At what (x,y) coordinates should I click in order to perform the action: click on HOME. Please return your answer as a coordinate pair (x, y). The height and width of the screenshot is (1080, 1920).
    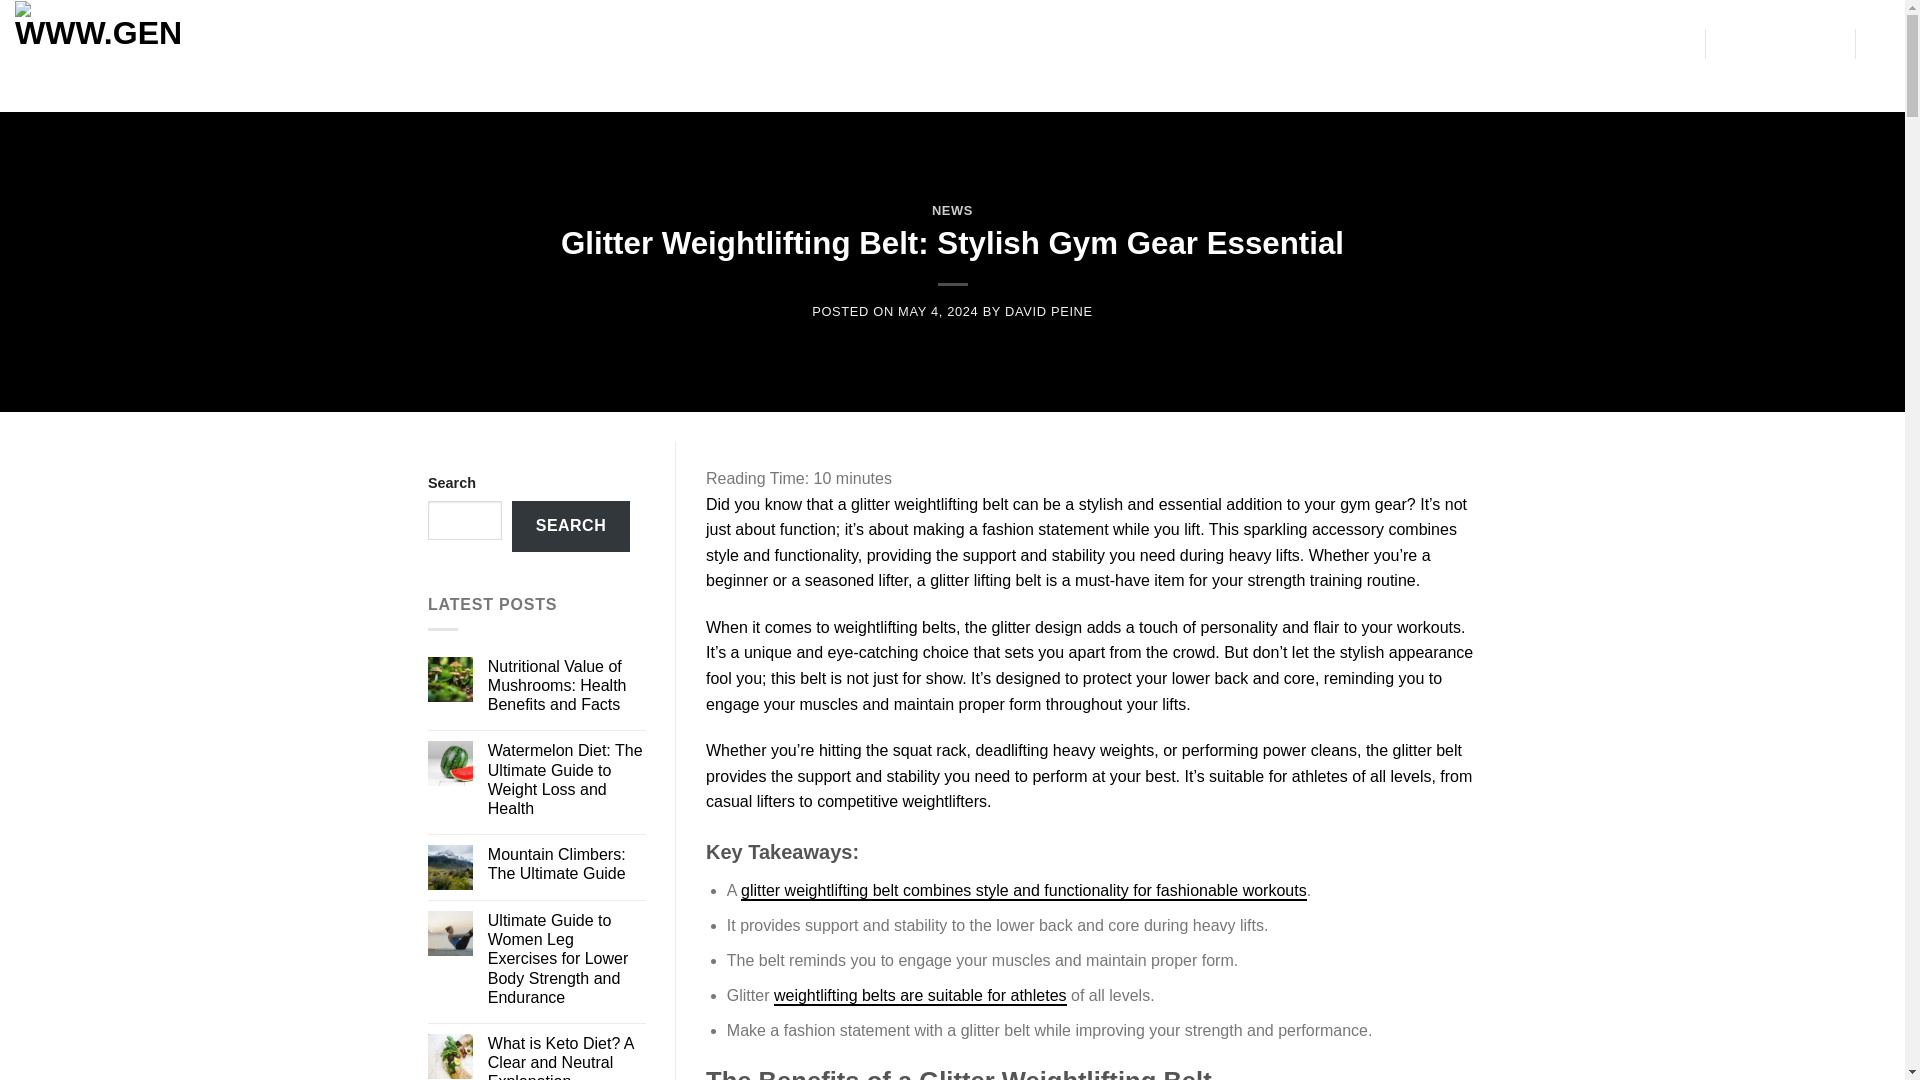
    Looking at the image, I should click on (274, 44).